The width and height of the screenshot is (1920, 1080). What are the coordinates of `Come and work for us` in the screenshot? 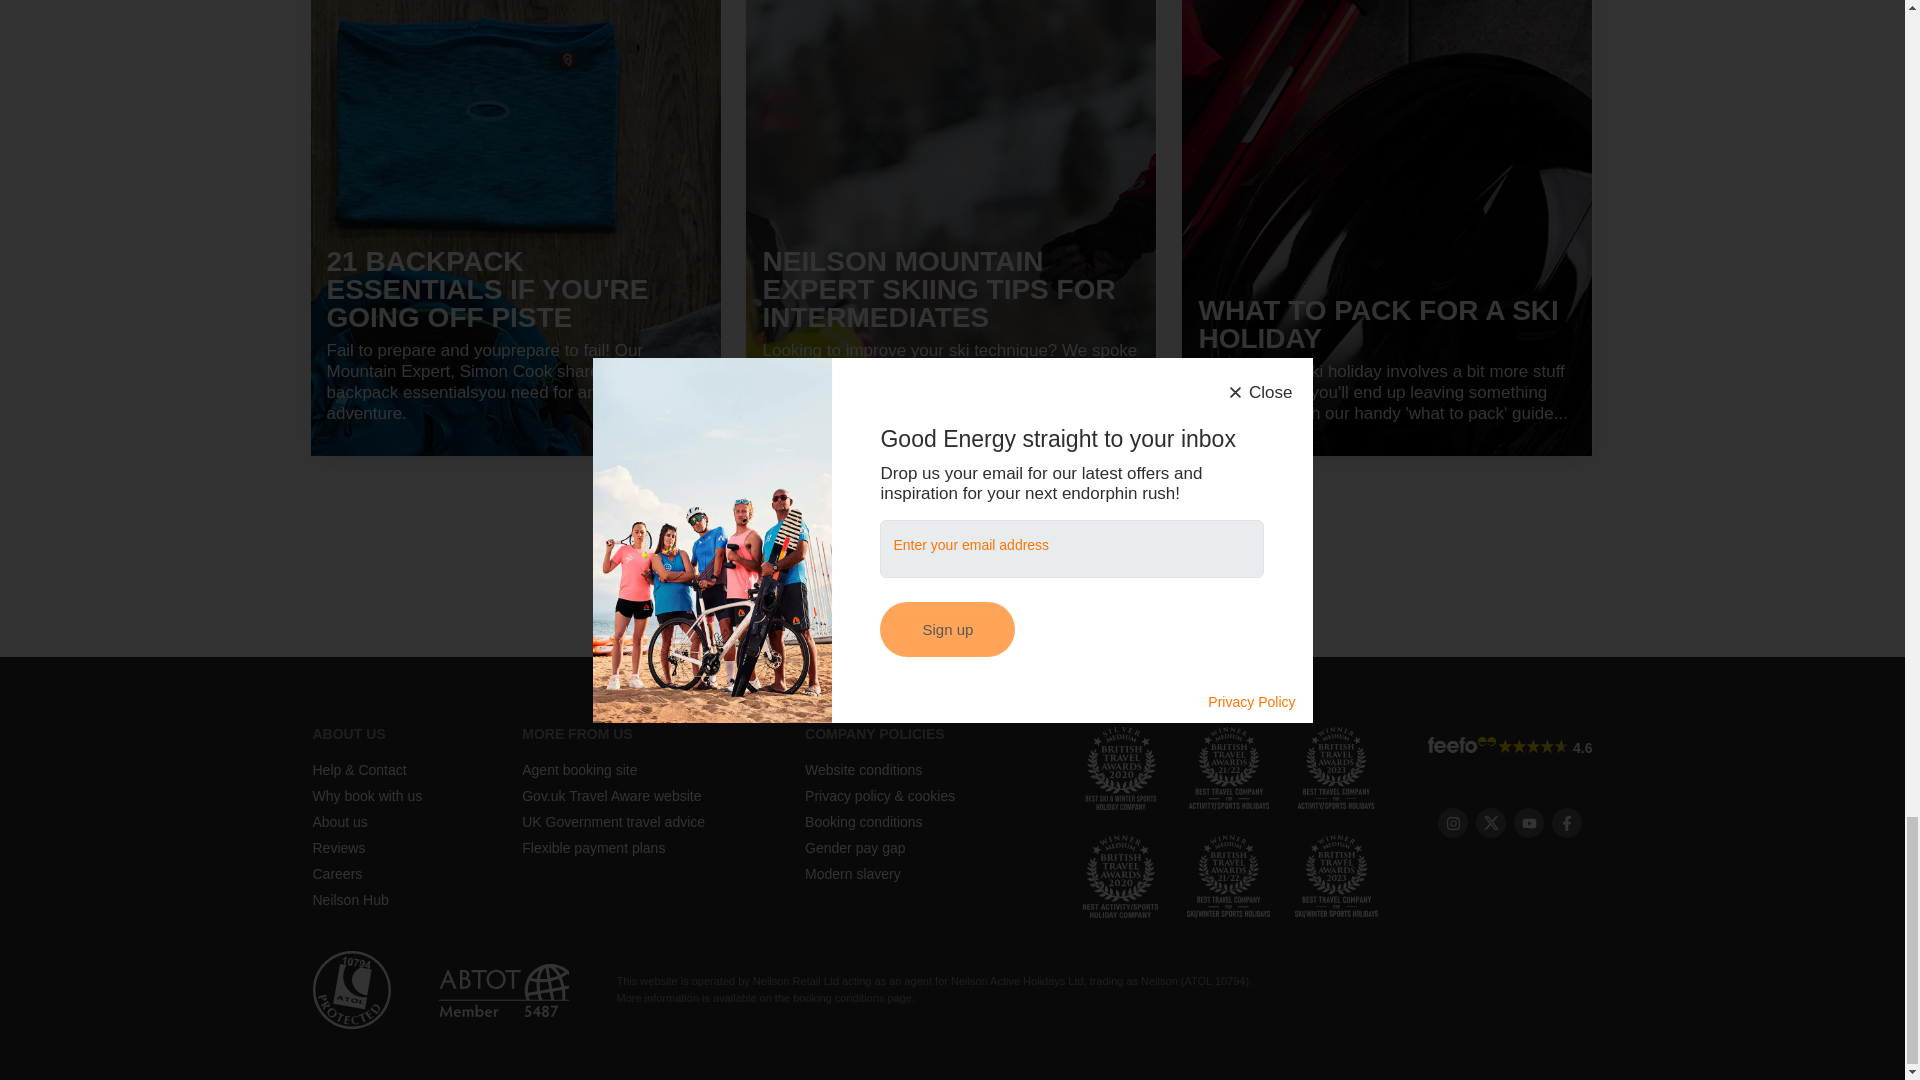 It's located at (336, 874).